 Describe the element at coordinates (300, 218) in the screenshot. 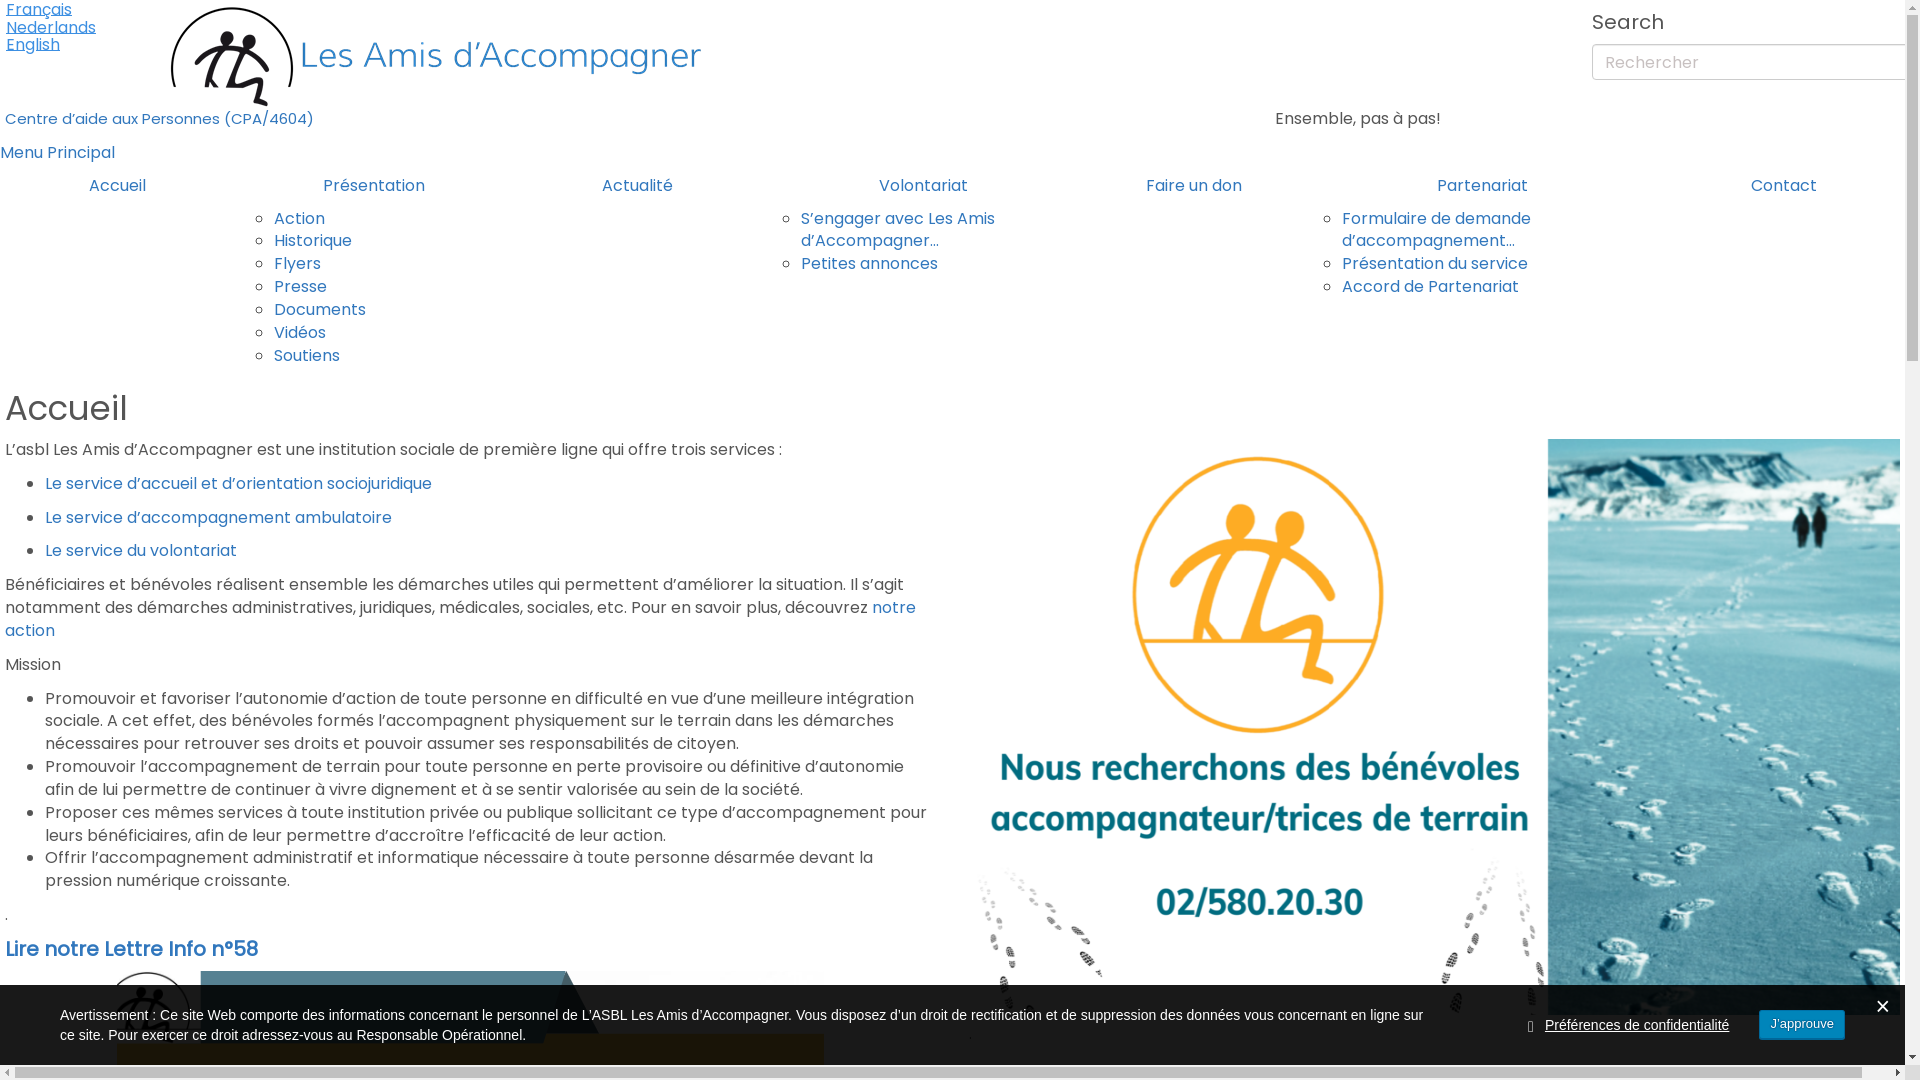

I see `Action` at that location.